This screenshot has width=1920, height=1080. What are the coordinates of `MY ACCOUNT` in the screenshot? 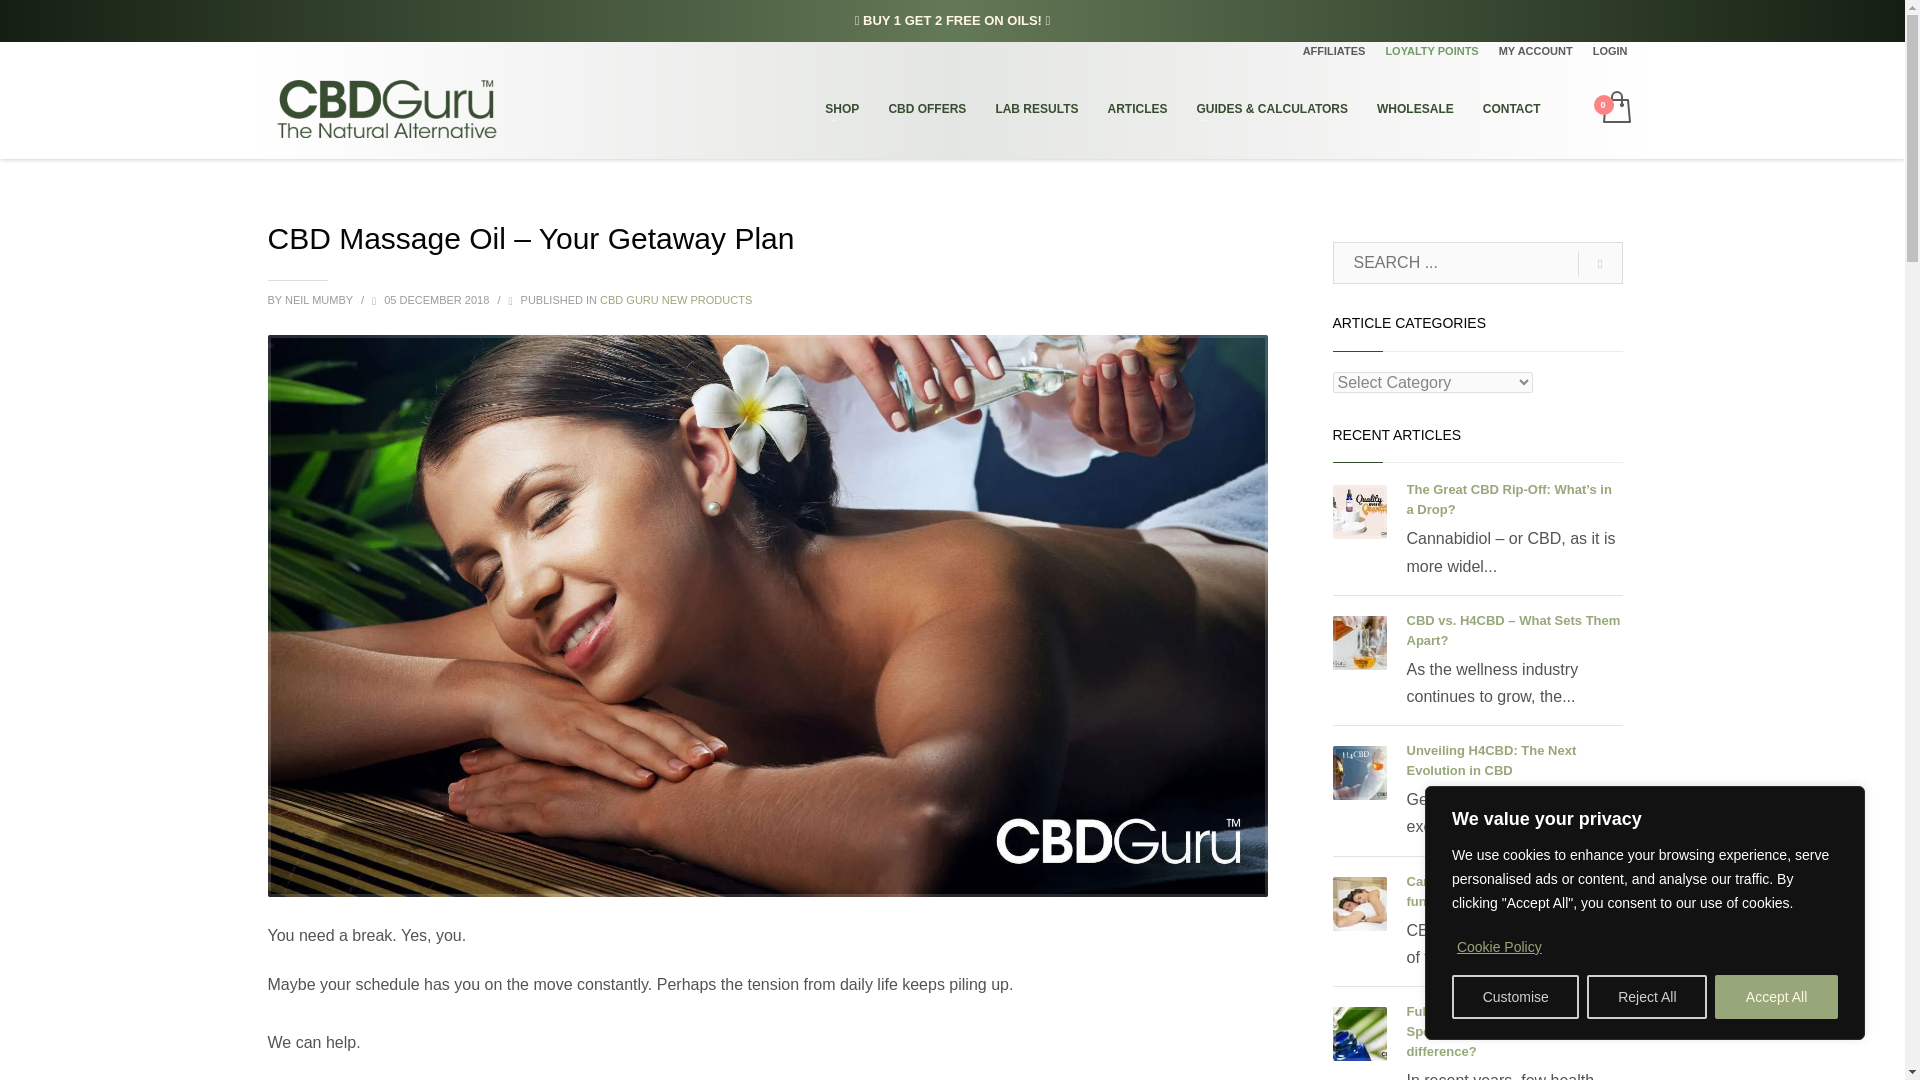 It's located at (1536, 50).